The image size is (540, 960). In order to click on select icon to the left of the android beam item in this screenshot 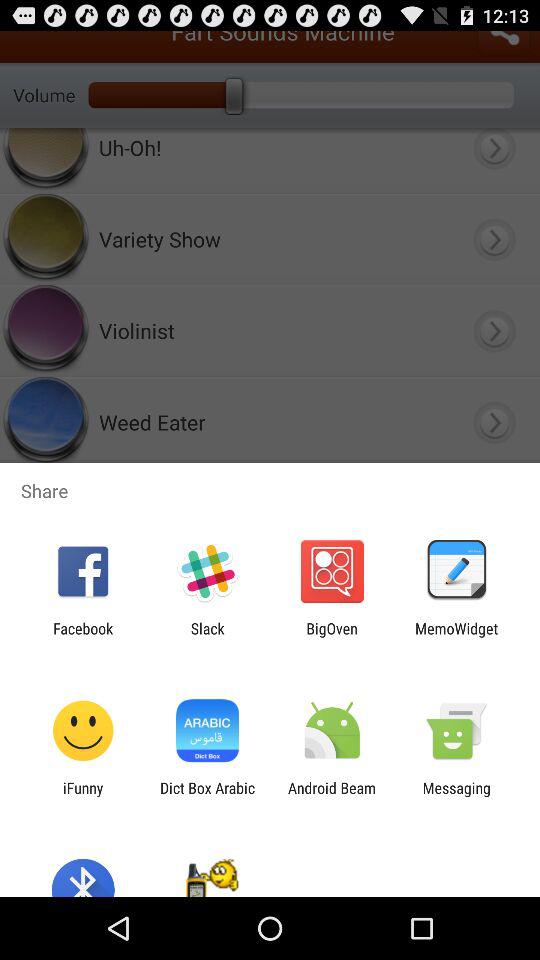, I will do `click(207, 796)`.